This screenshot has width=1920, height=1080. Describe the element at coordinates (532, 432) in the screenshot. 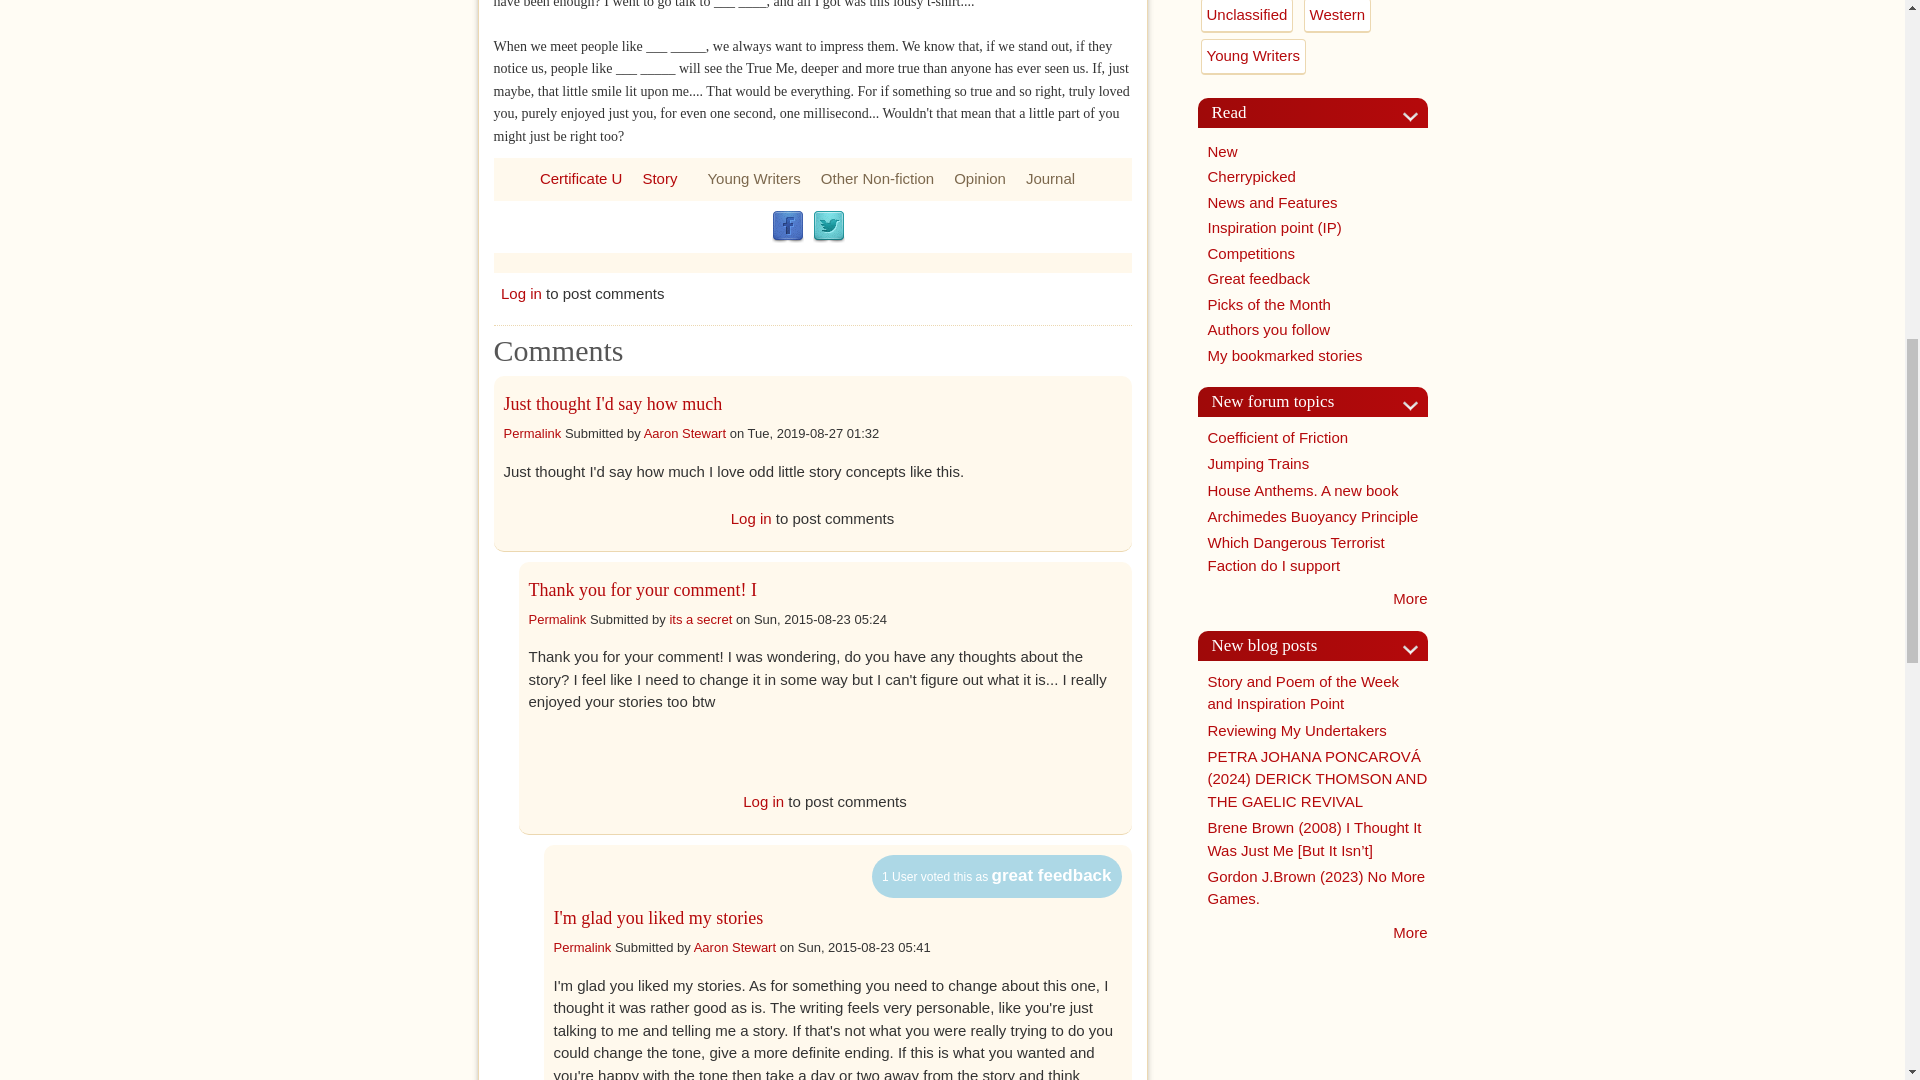

I see `Permalink` at that location.